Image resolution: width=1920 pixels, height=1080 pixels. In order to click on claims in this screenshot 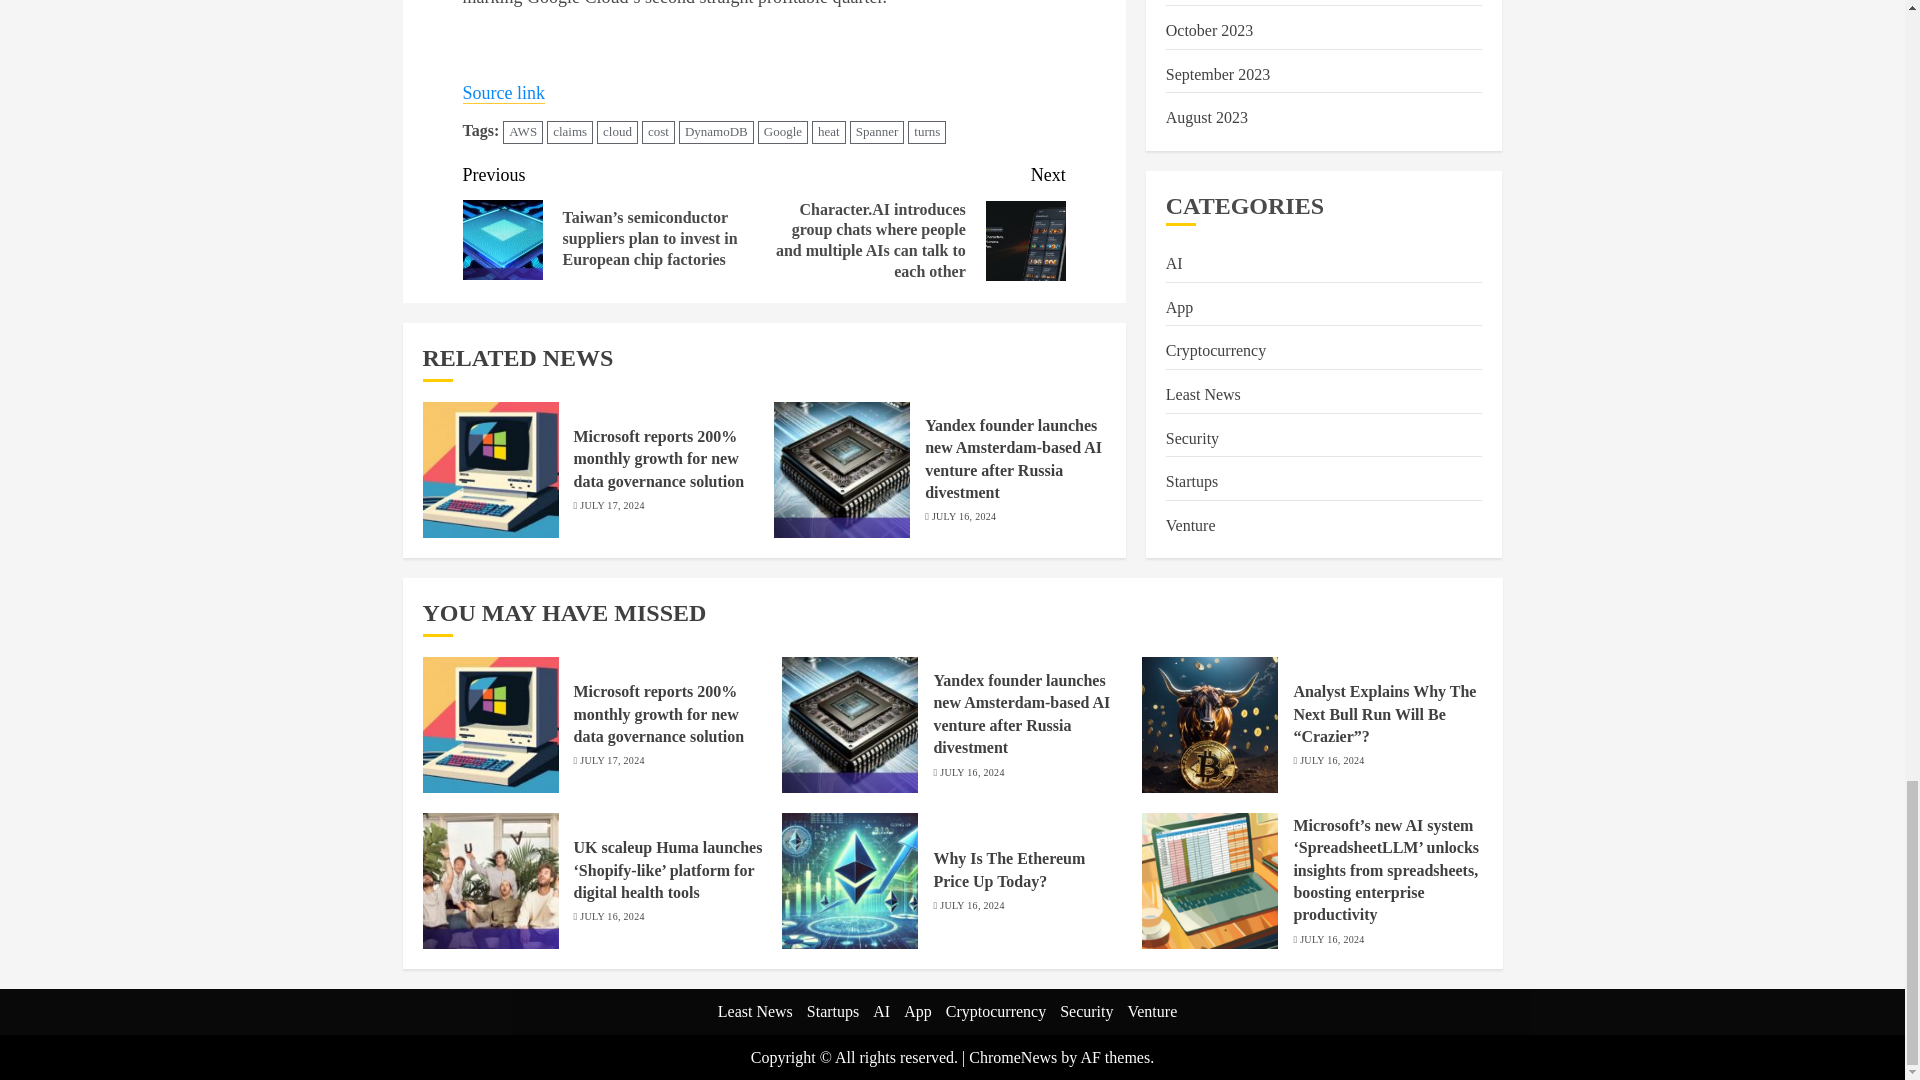, I will do `click(570, 132)`.